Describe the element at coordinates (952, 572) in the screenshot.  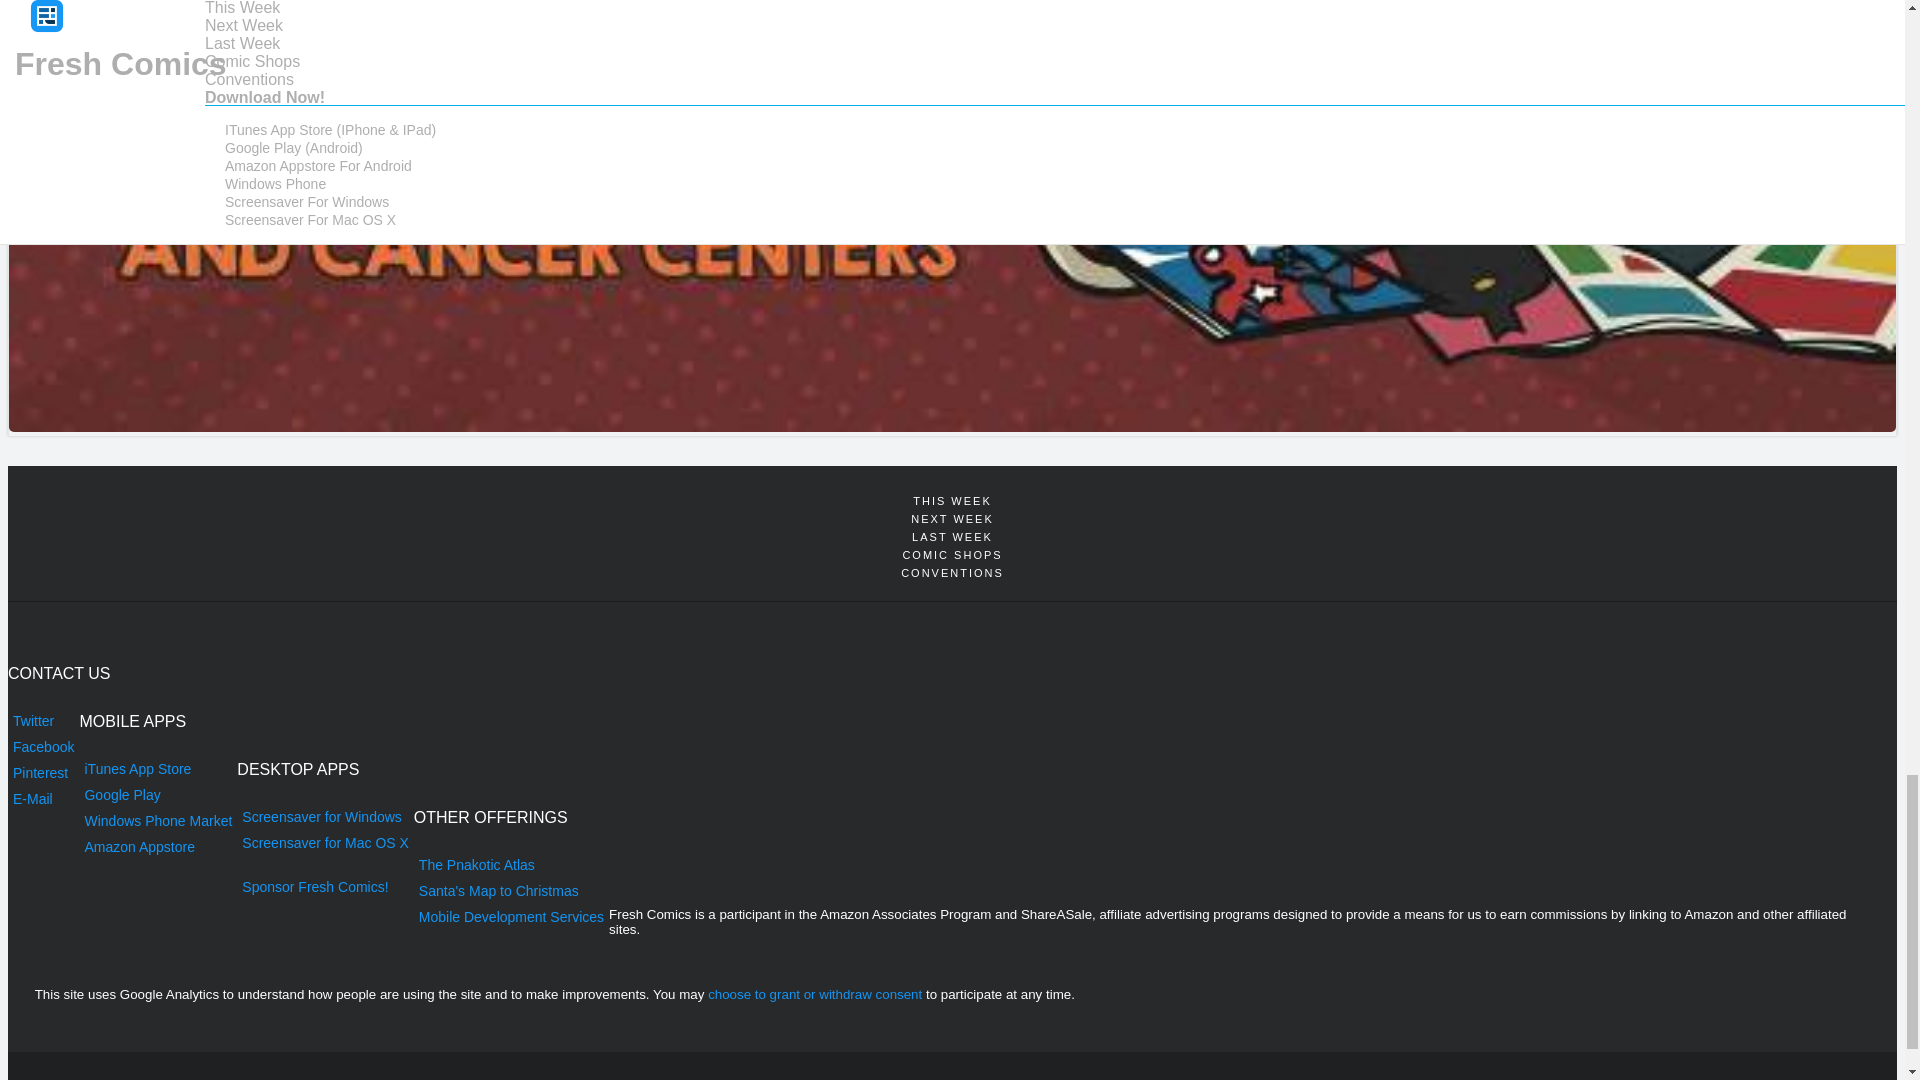
I see `CONVENTIONS` at that location.